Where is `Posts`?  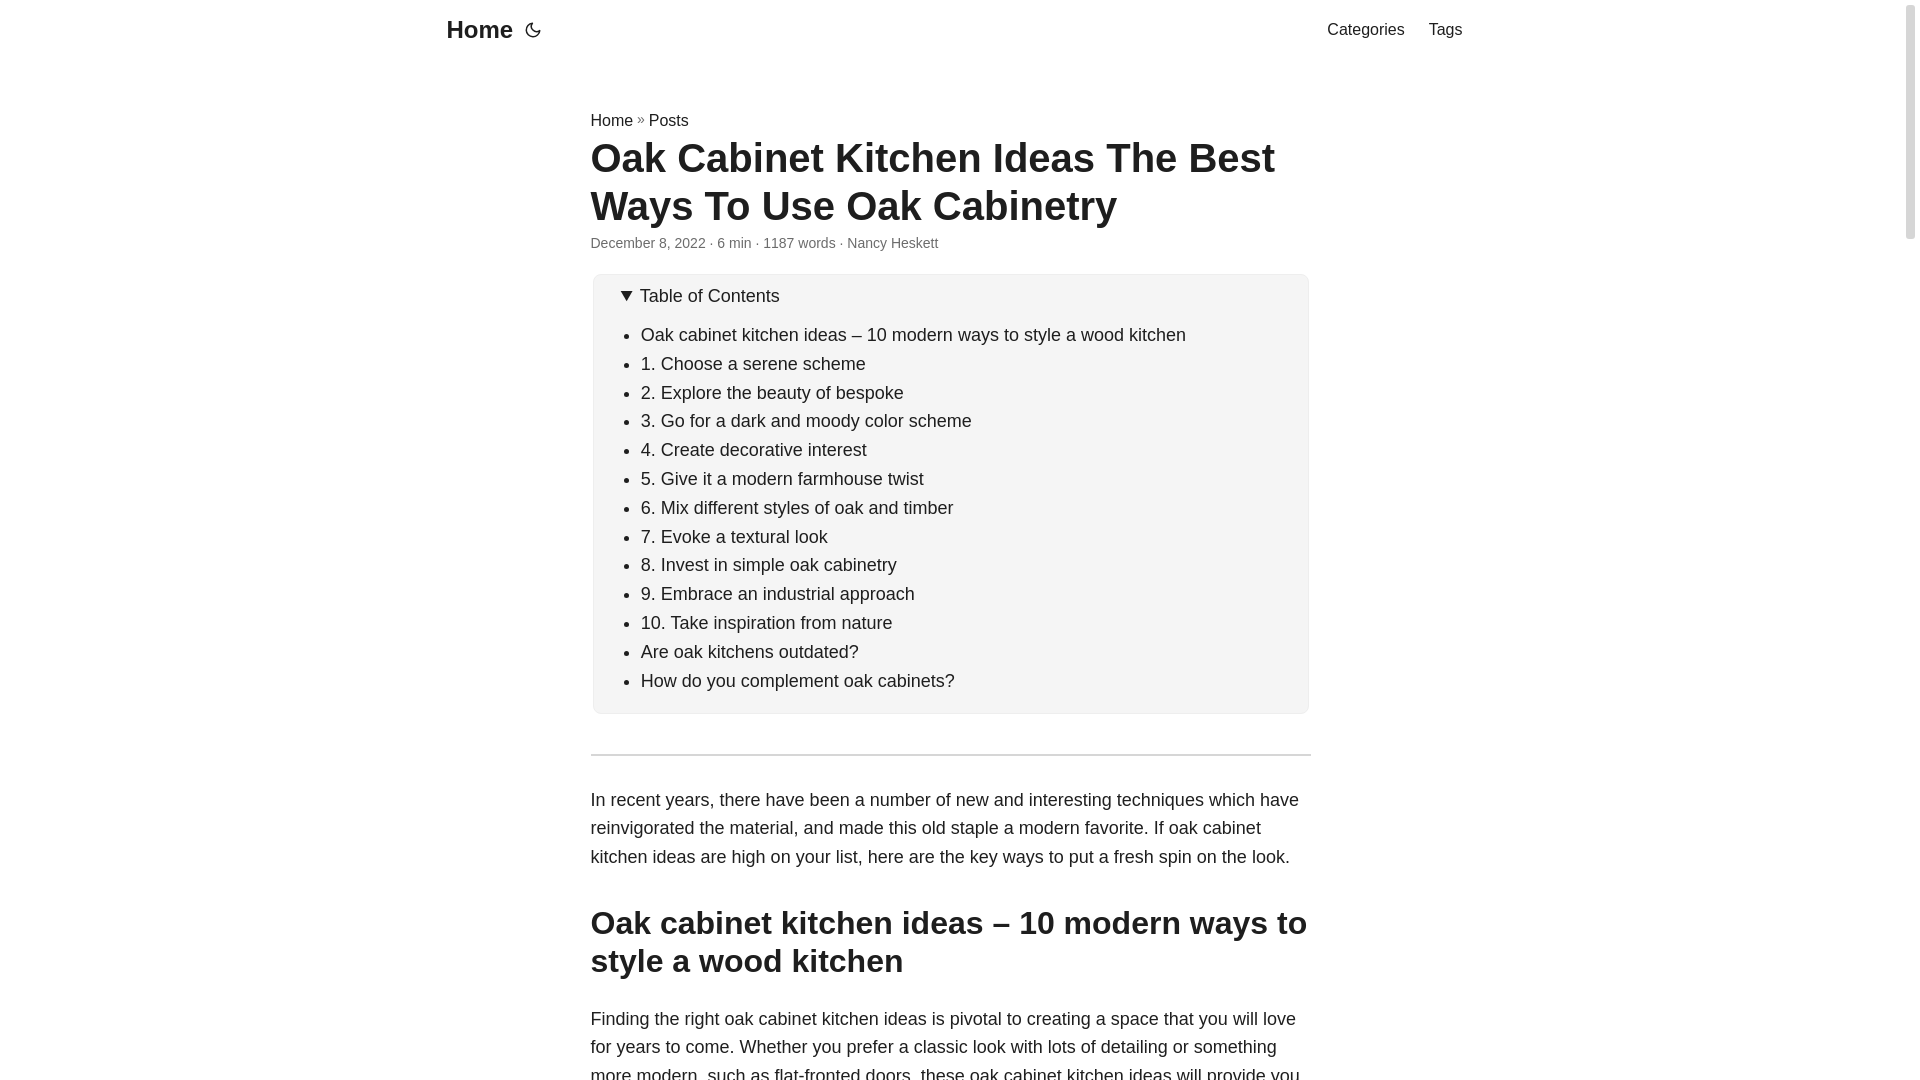
Posts is located at coordinates (668, 120).